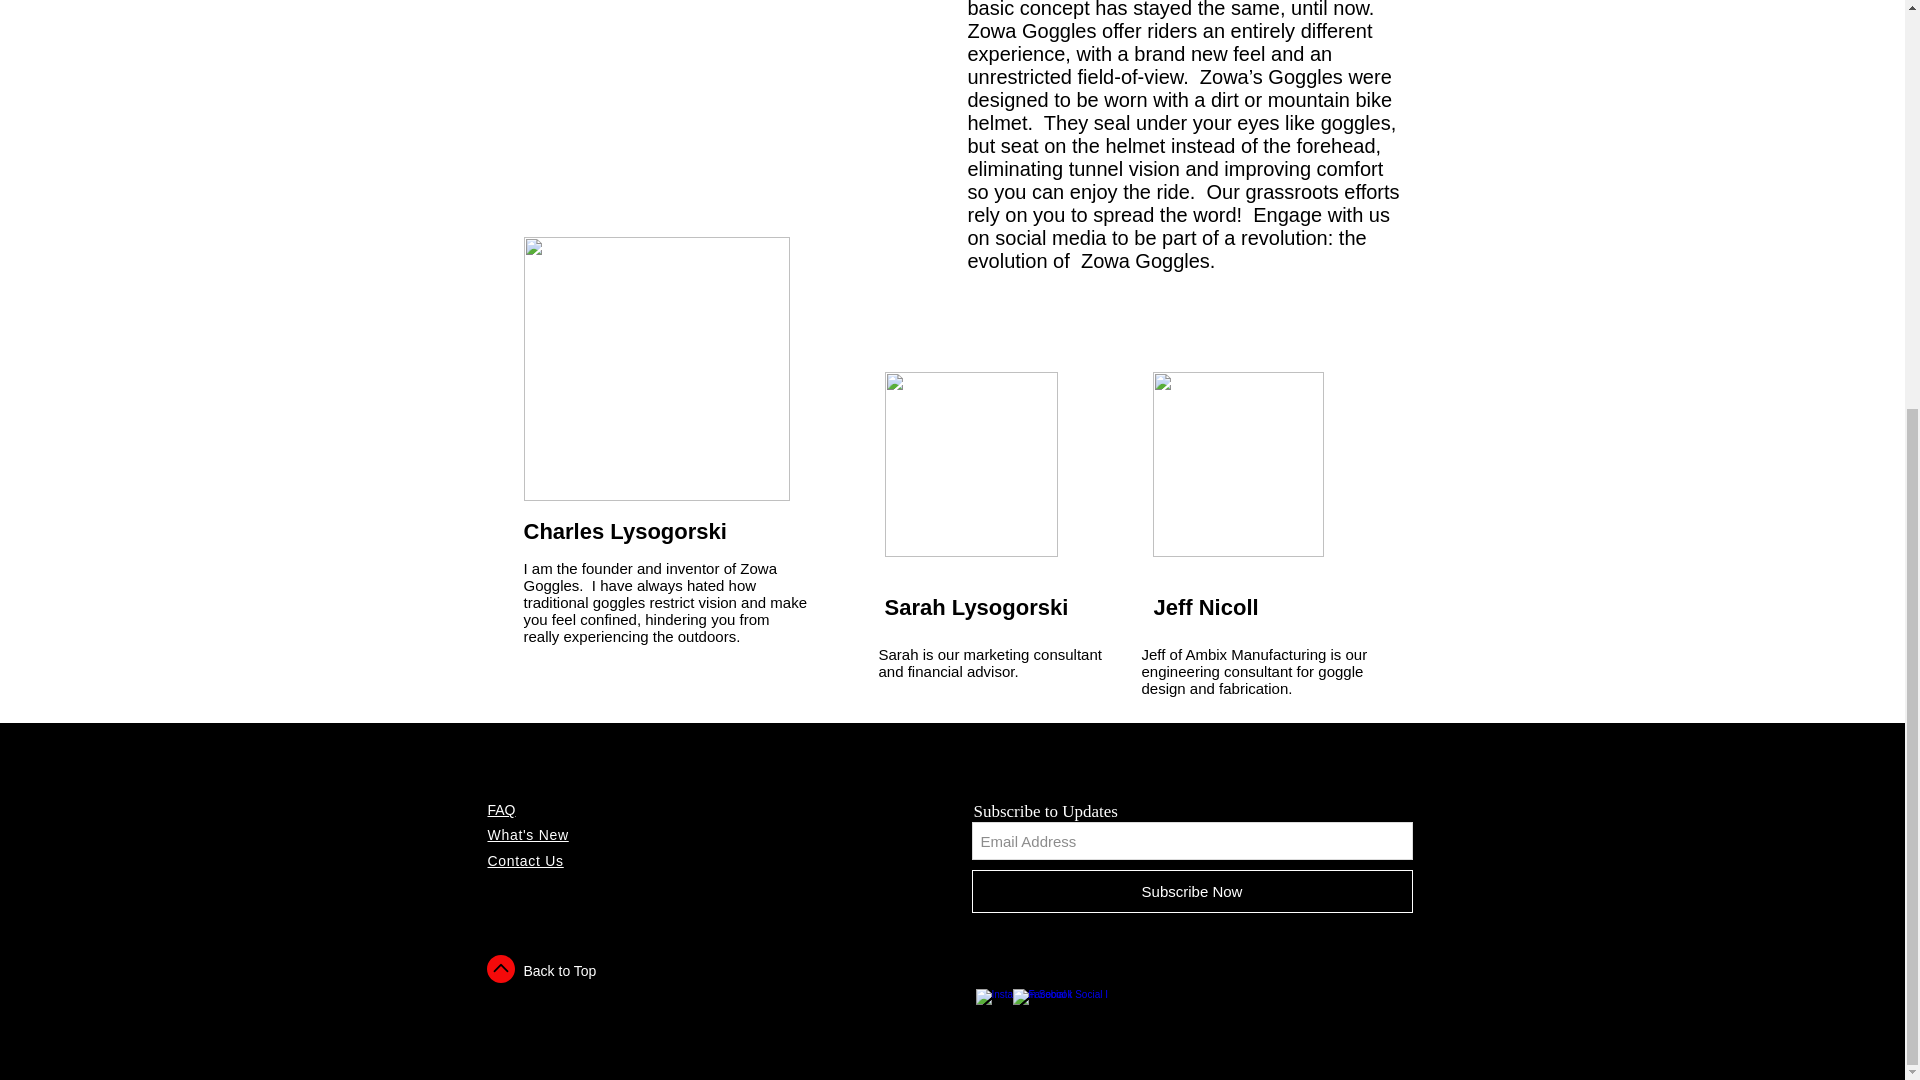  What do you see at coordinates (970, 464) in the screenshot?
I see `sarah.jpg` at bounding box center [970, 464].